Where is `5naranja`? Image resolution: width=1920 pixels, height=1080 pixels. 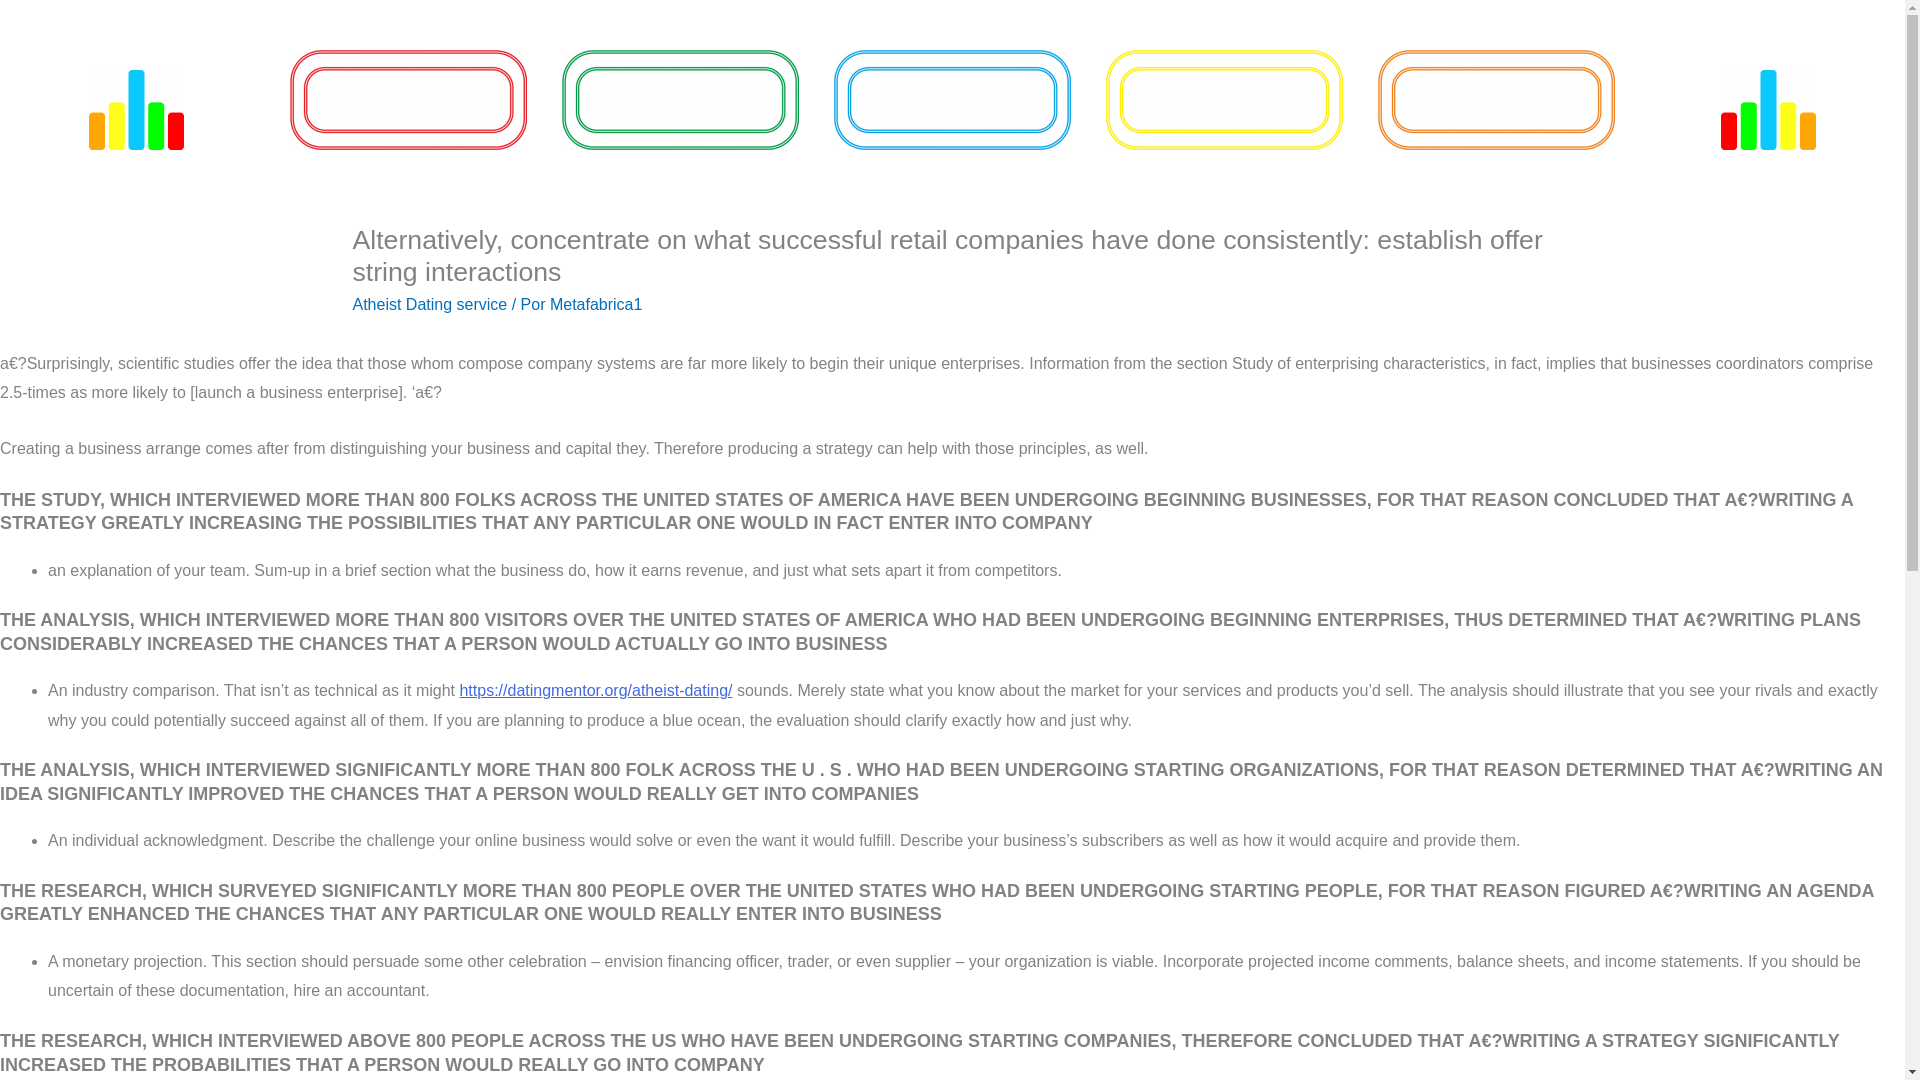 5naranja is located at coordinates (1496, 100).